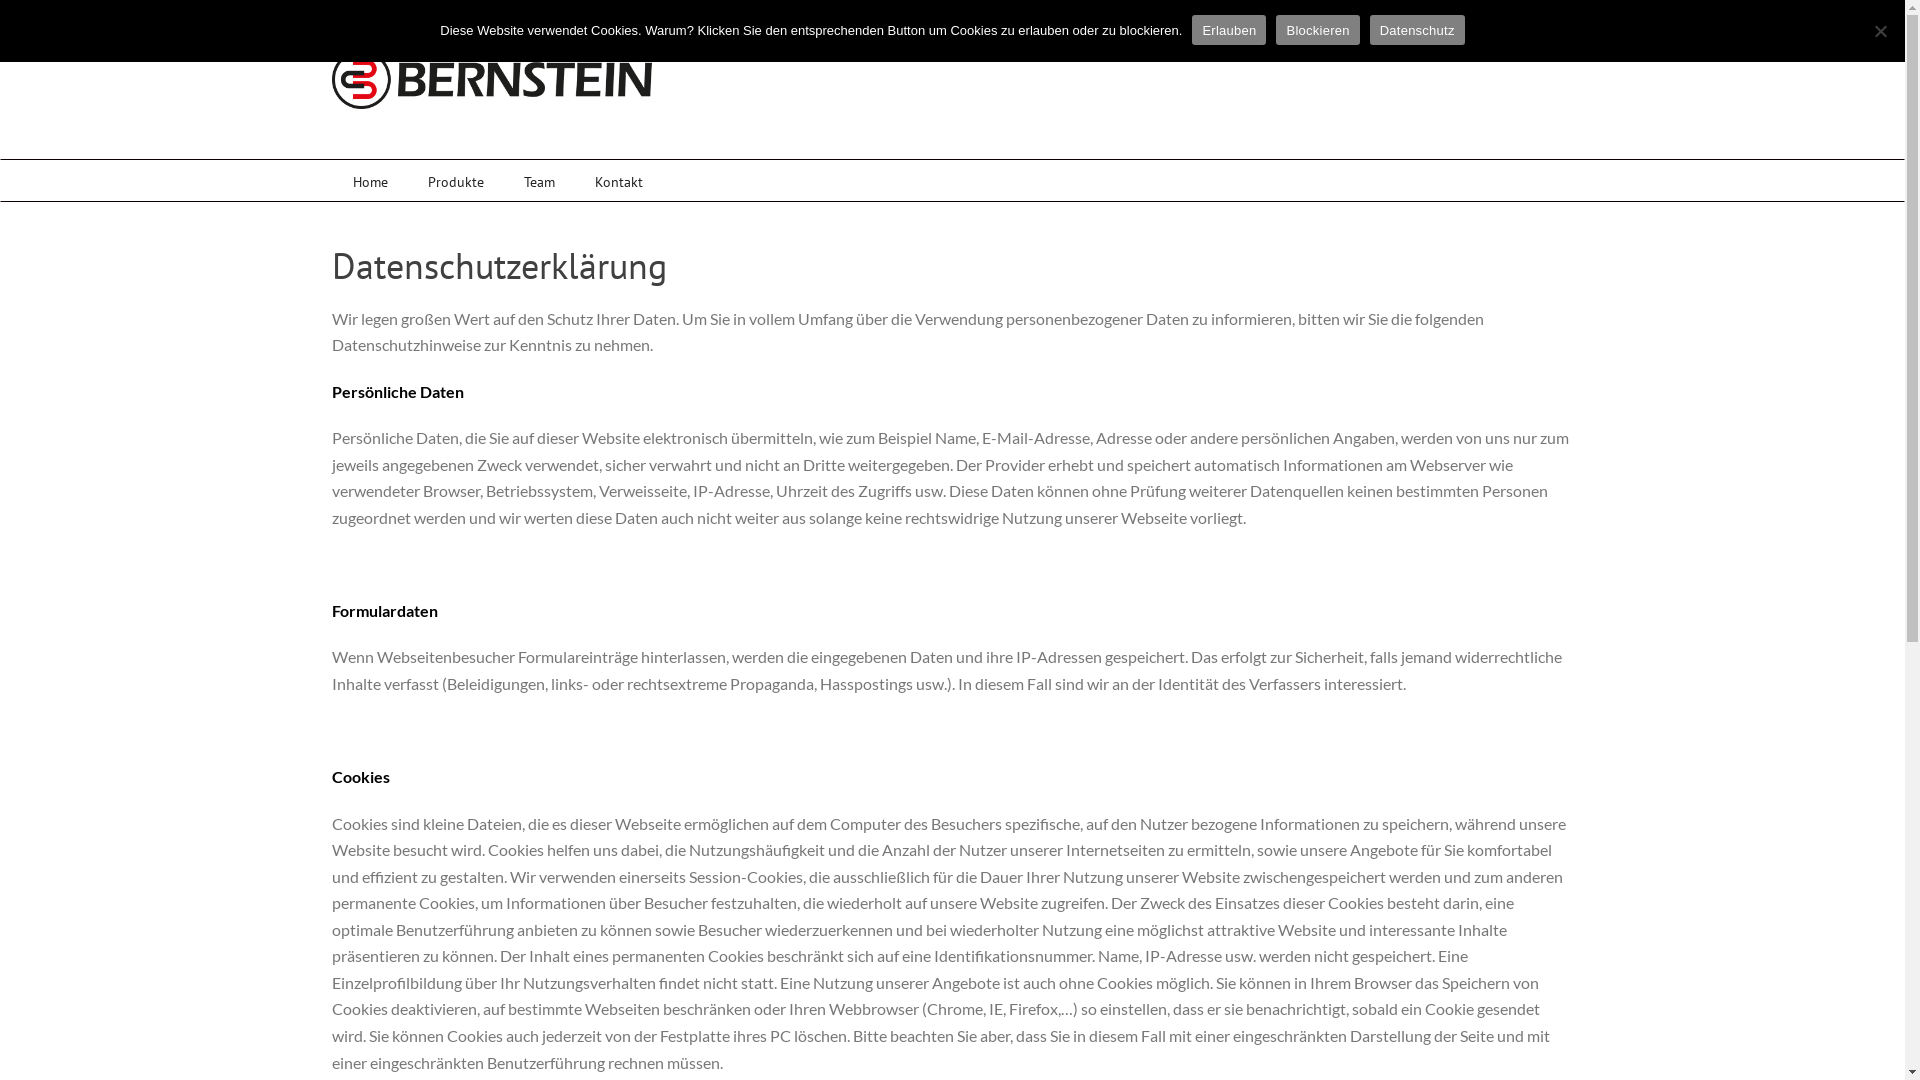 Image resolution: width=1920 pixels, height=1080 pixels. I want to click on AGB, so click(558, 1050).